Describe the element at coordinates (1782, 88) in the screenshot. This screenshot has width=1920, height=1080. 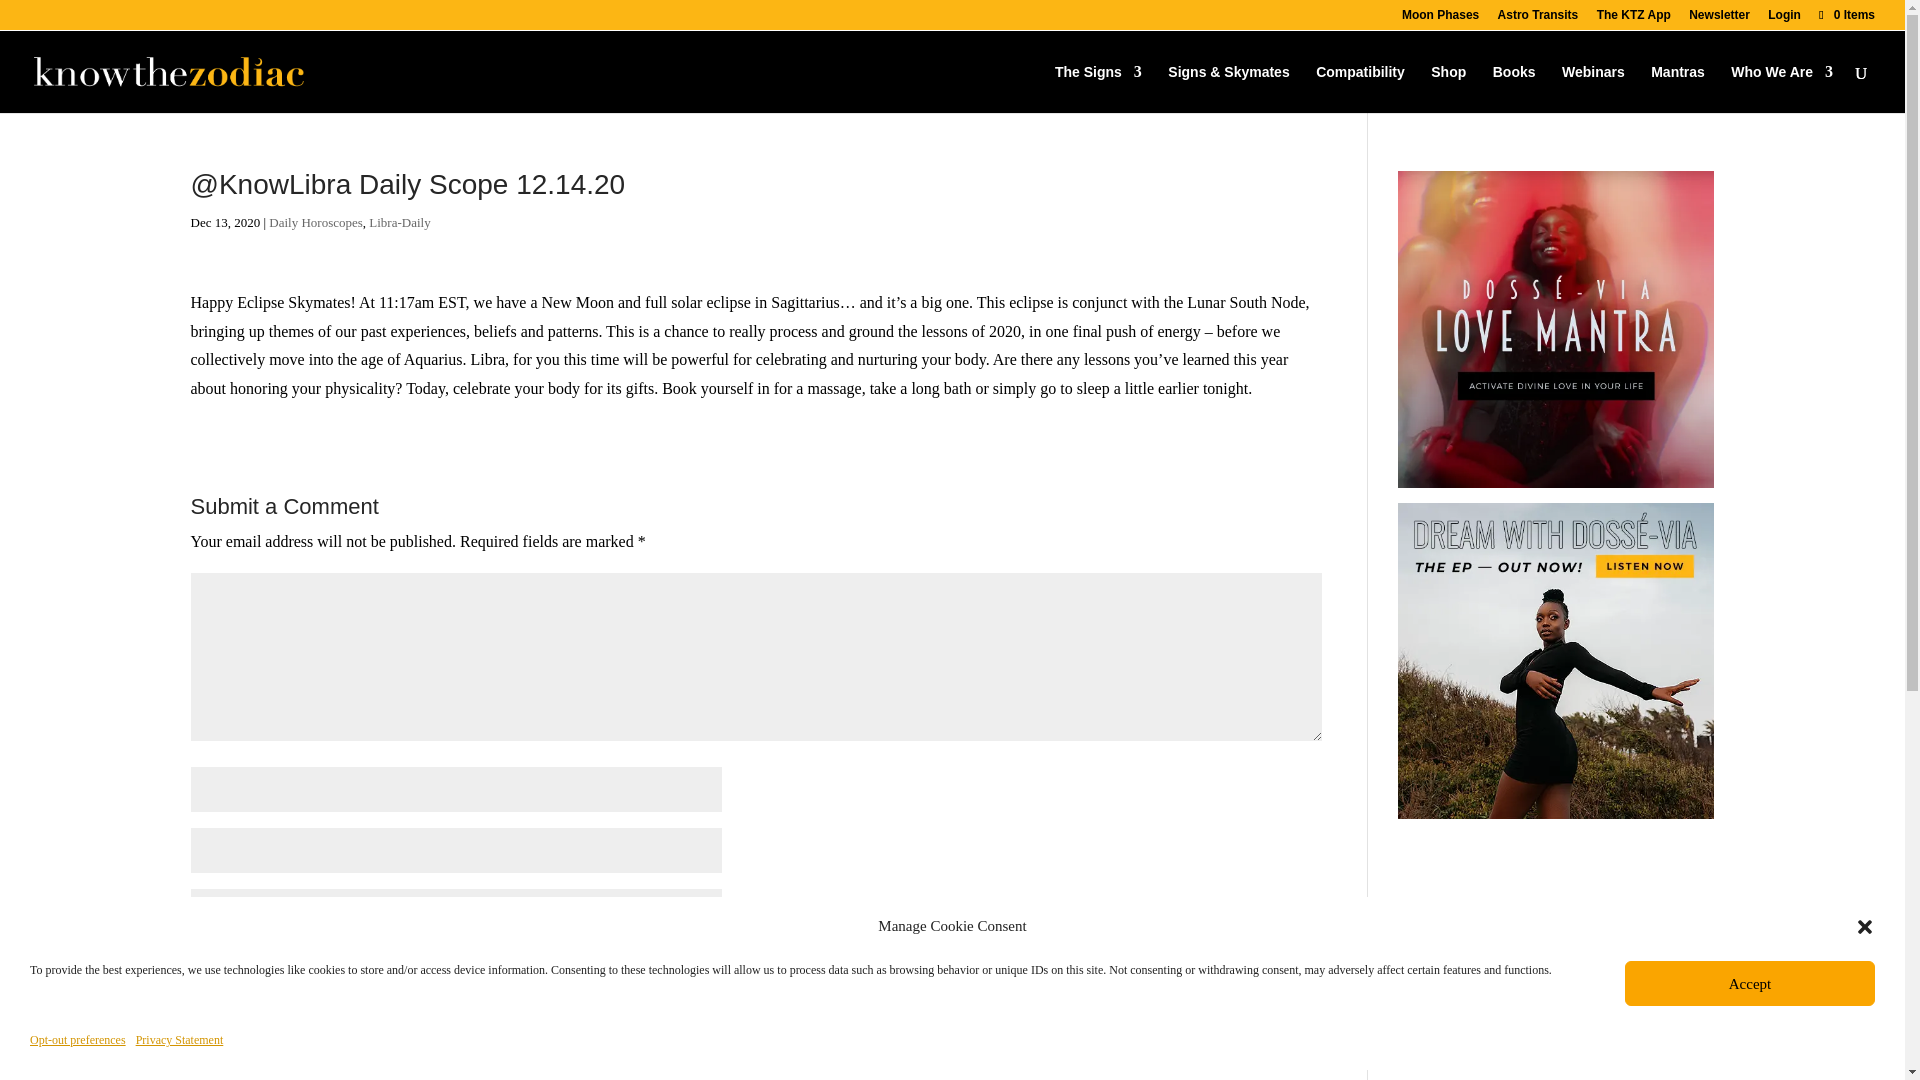
I see `Who We Are` at that location.